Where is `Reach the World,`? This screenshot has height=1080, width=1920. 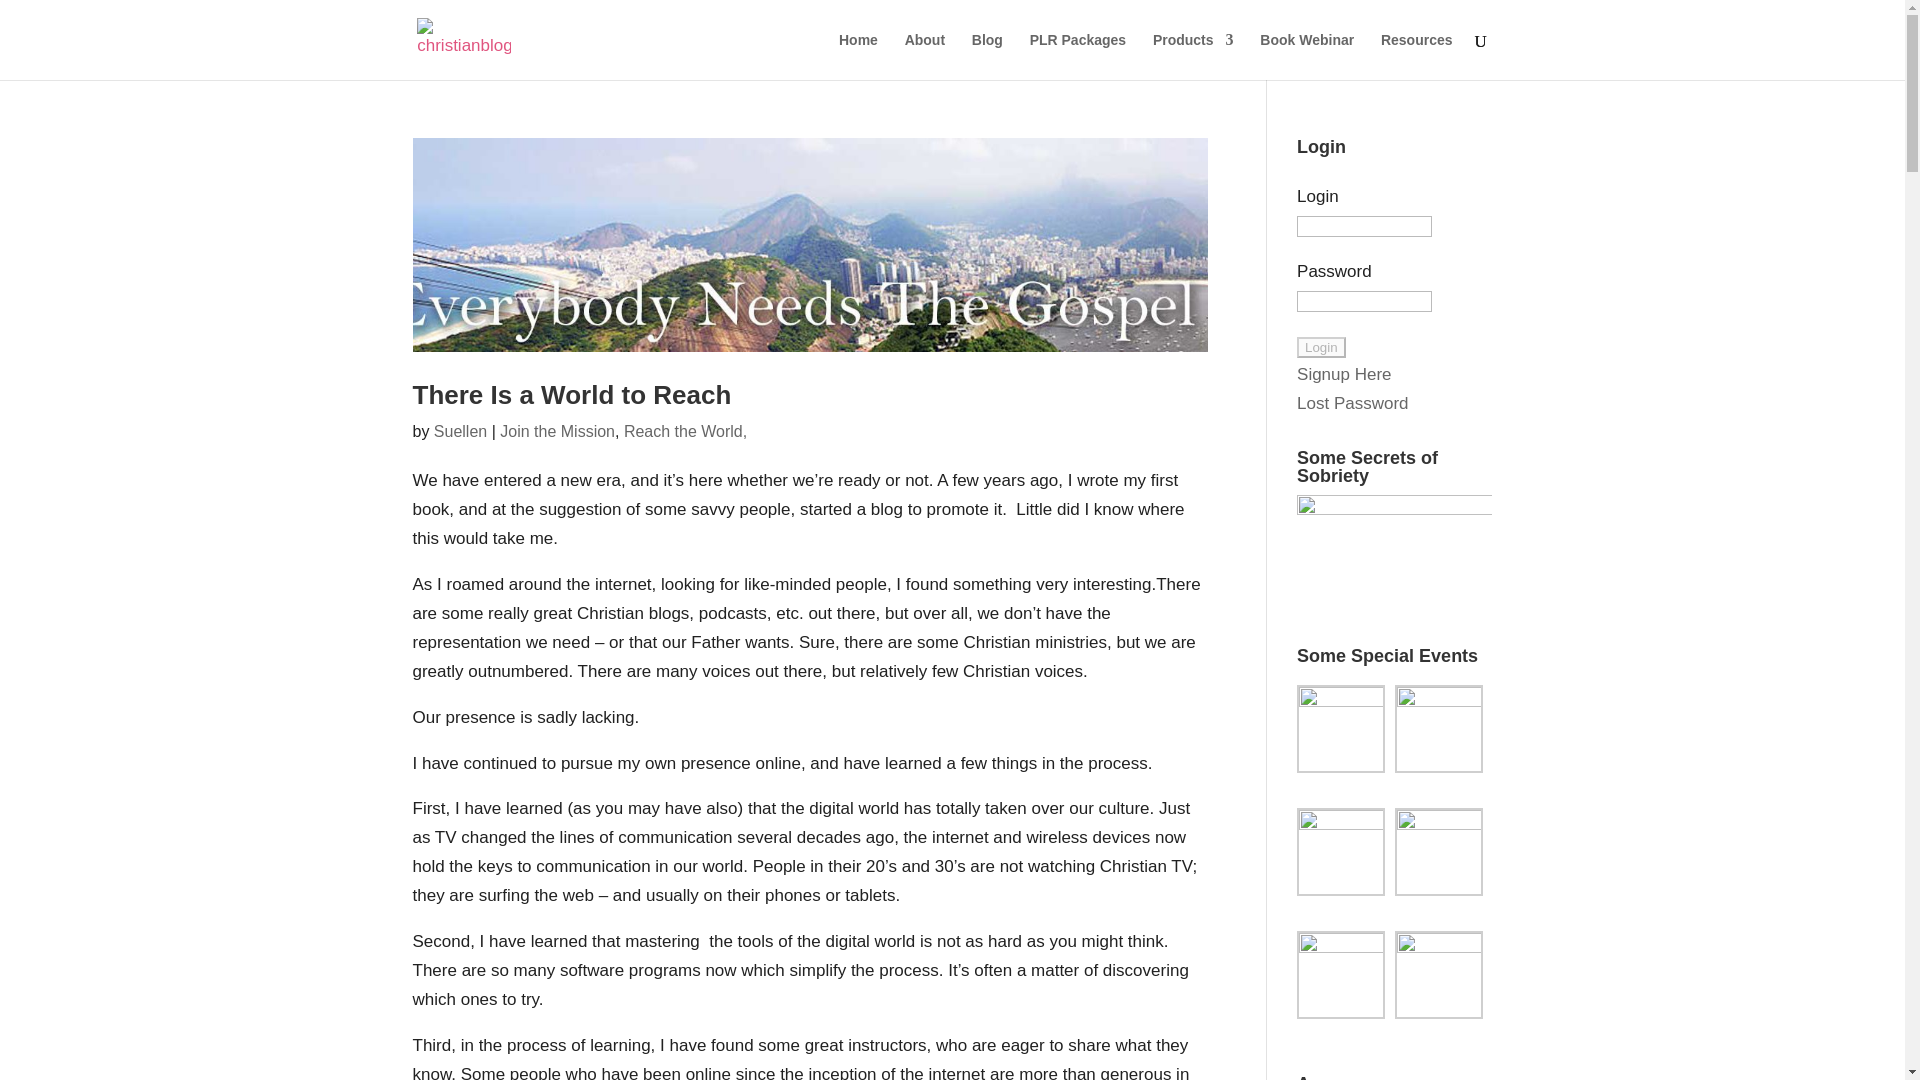
Reach the World, is located at coordinates (685, 430).